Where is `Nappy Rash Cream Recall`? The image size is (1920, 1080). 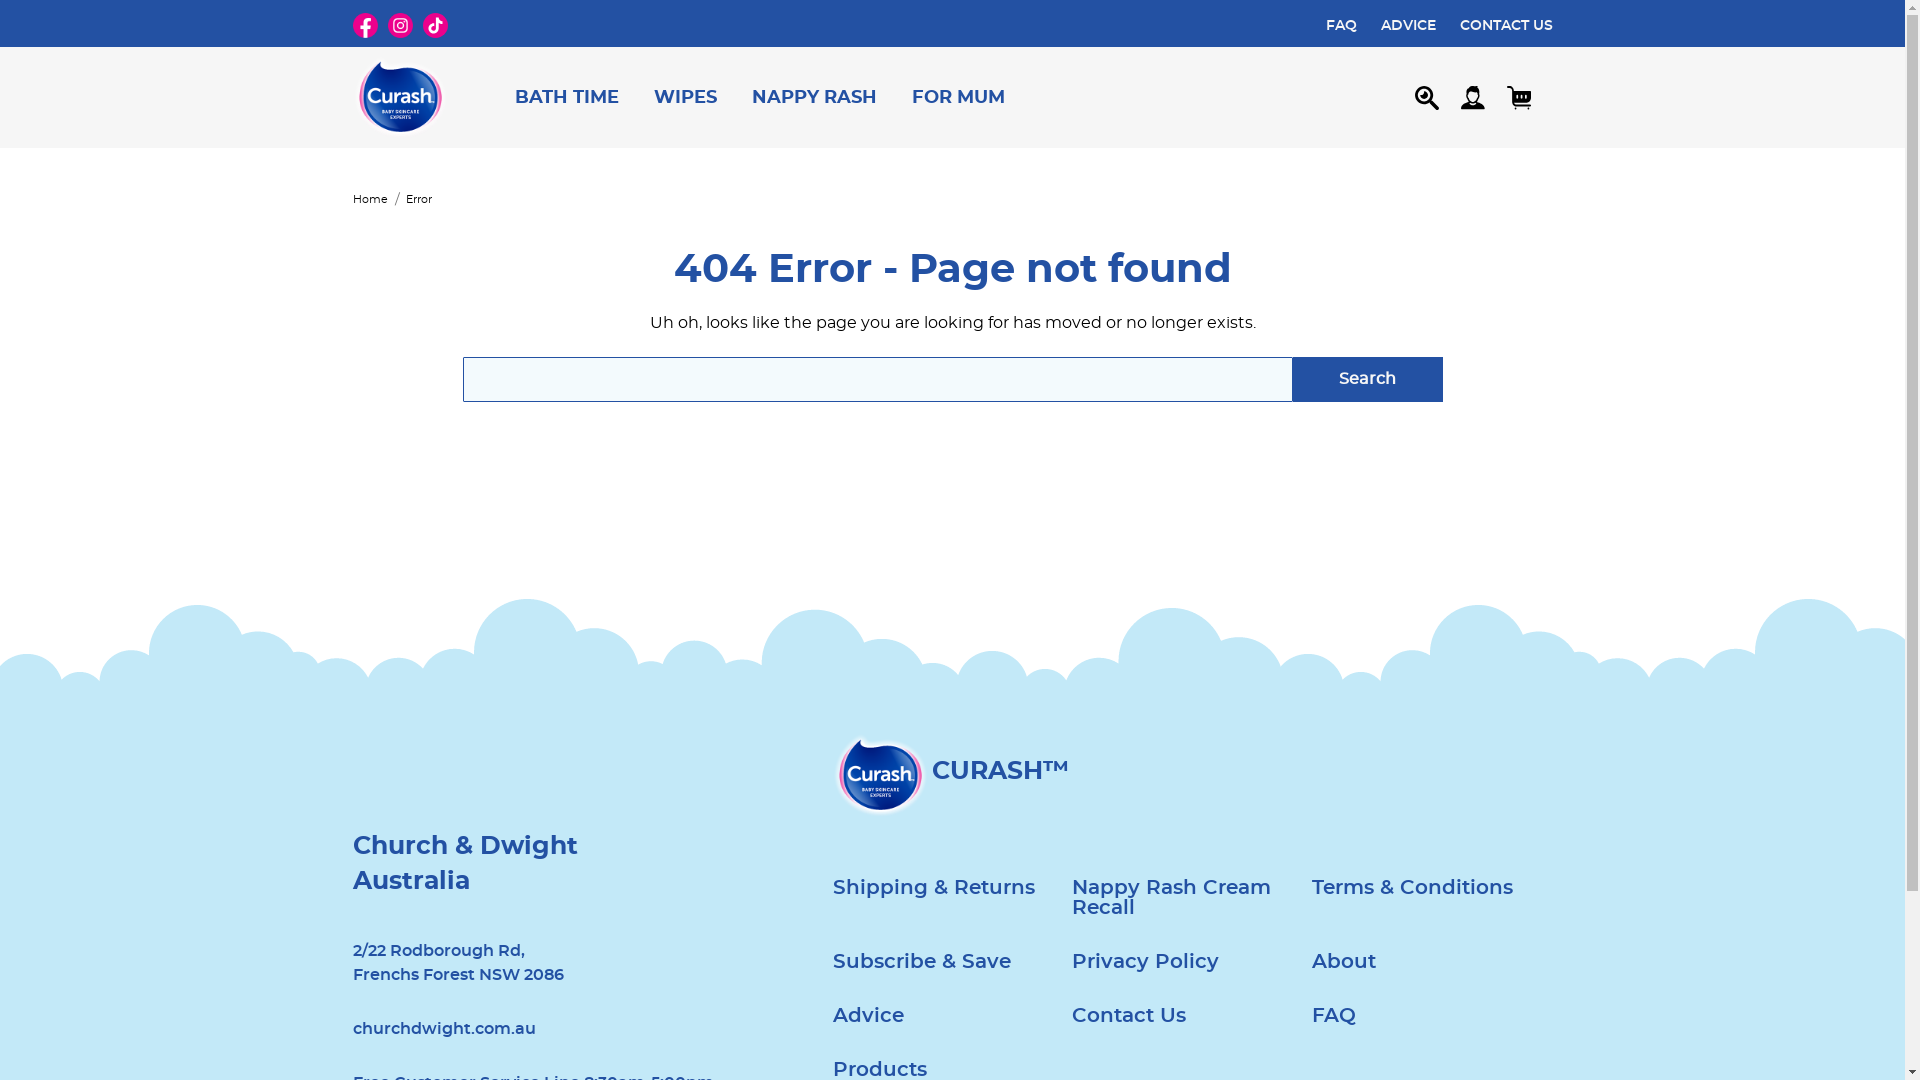 Nappy Rash Cream Recall is located at coordinates (1192, 898).